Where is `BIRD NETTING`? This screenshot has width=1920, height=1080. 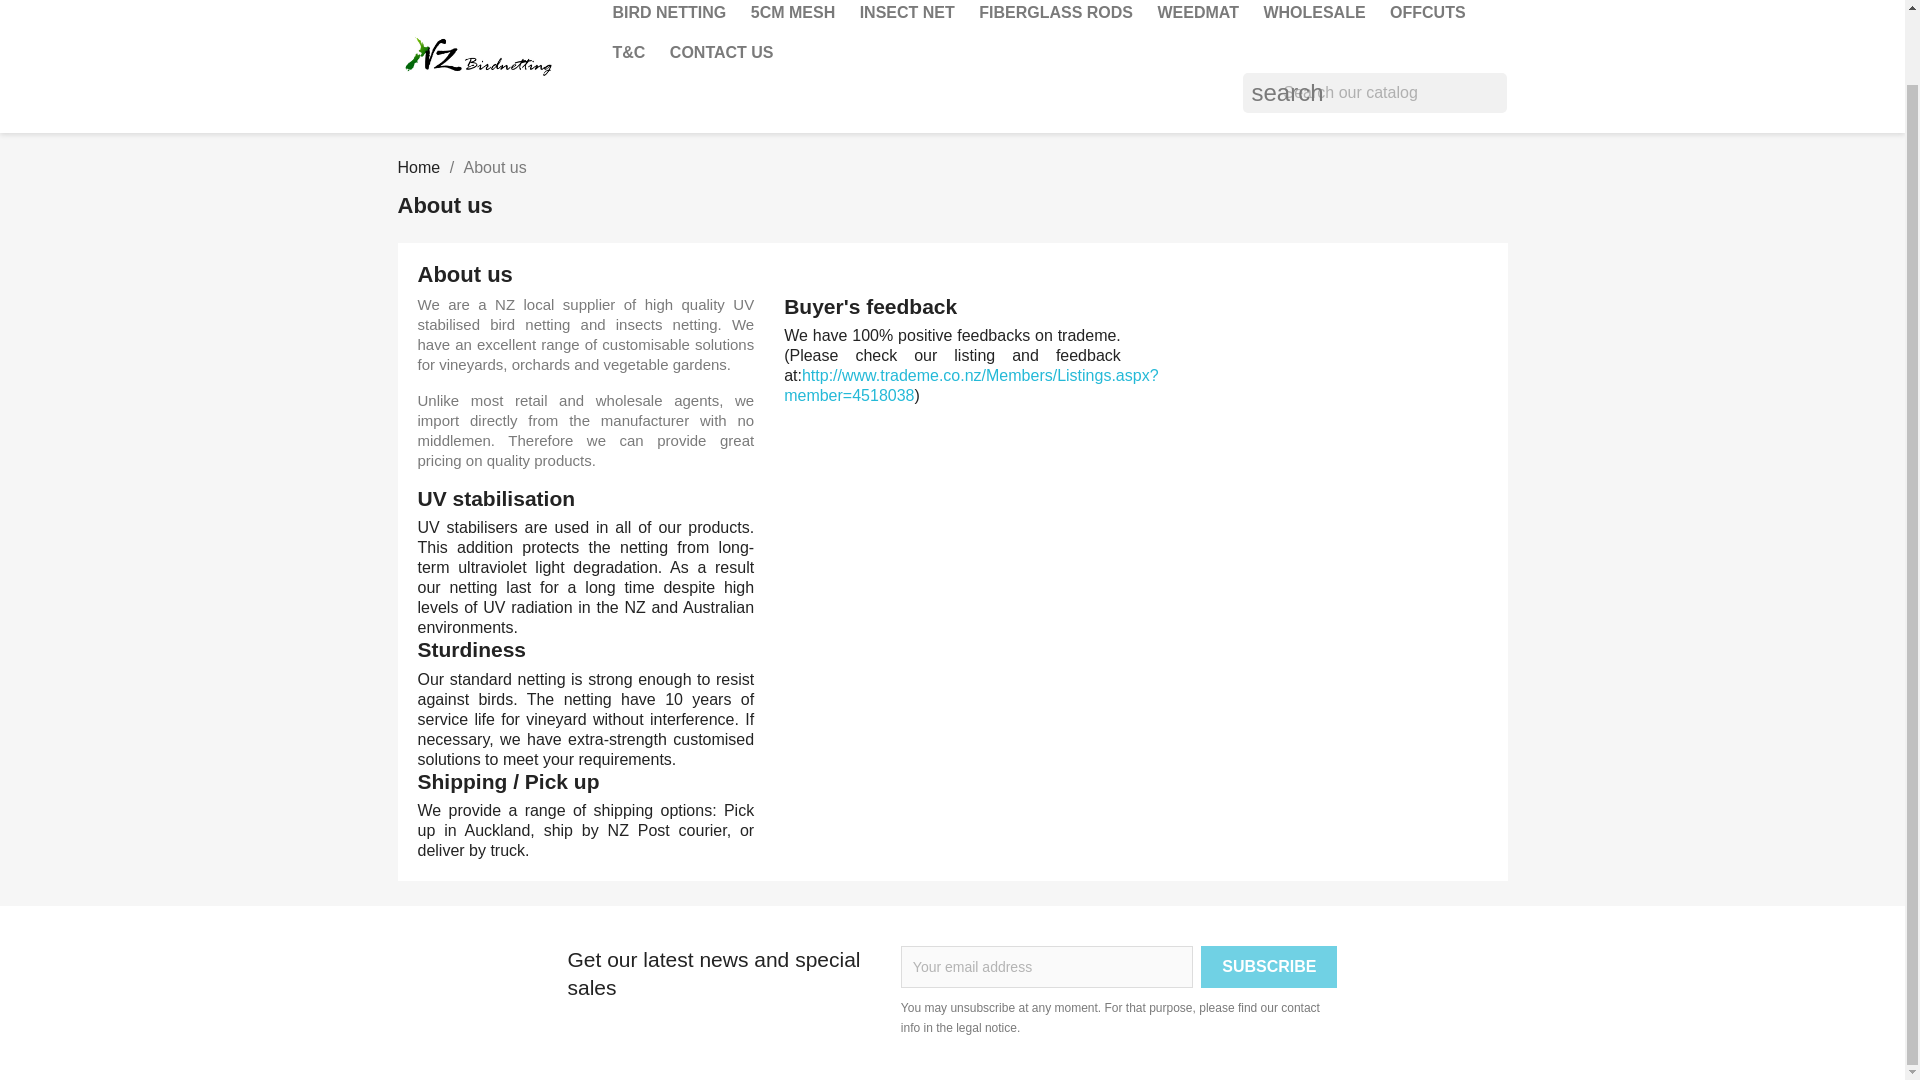
BIRD NETTING is located at coordinates (668, 16).